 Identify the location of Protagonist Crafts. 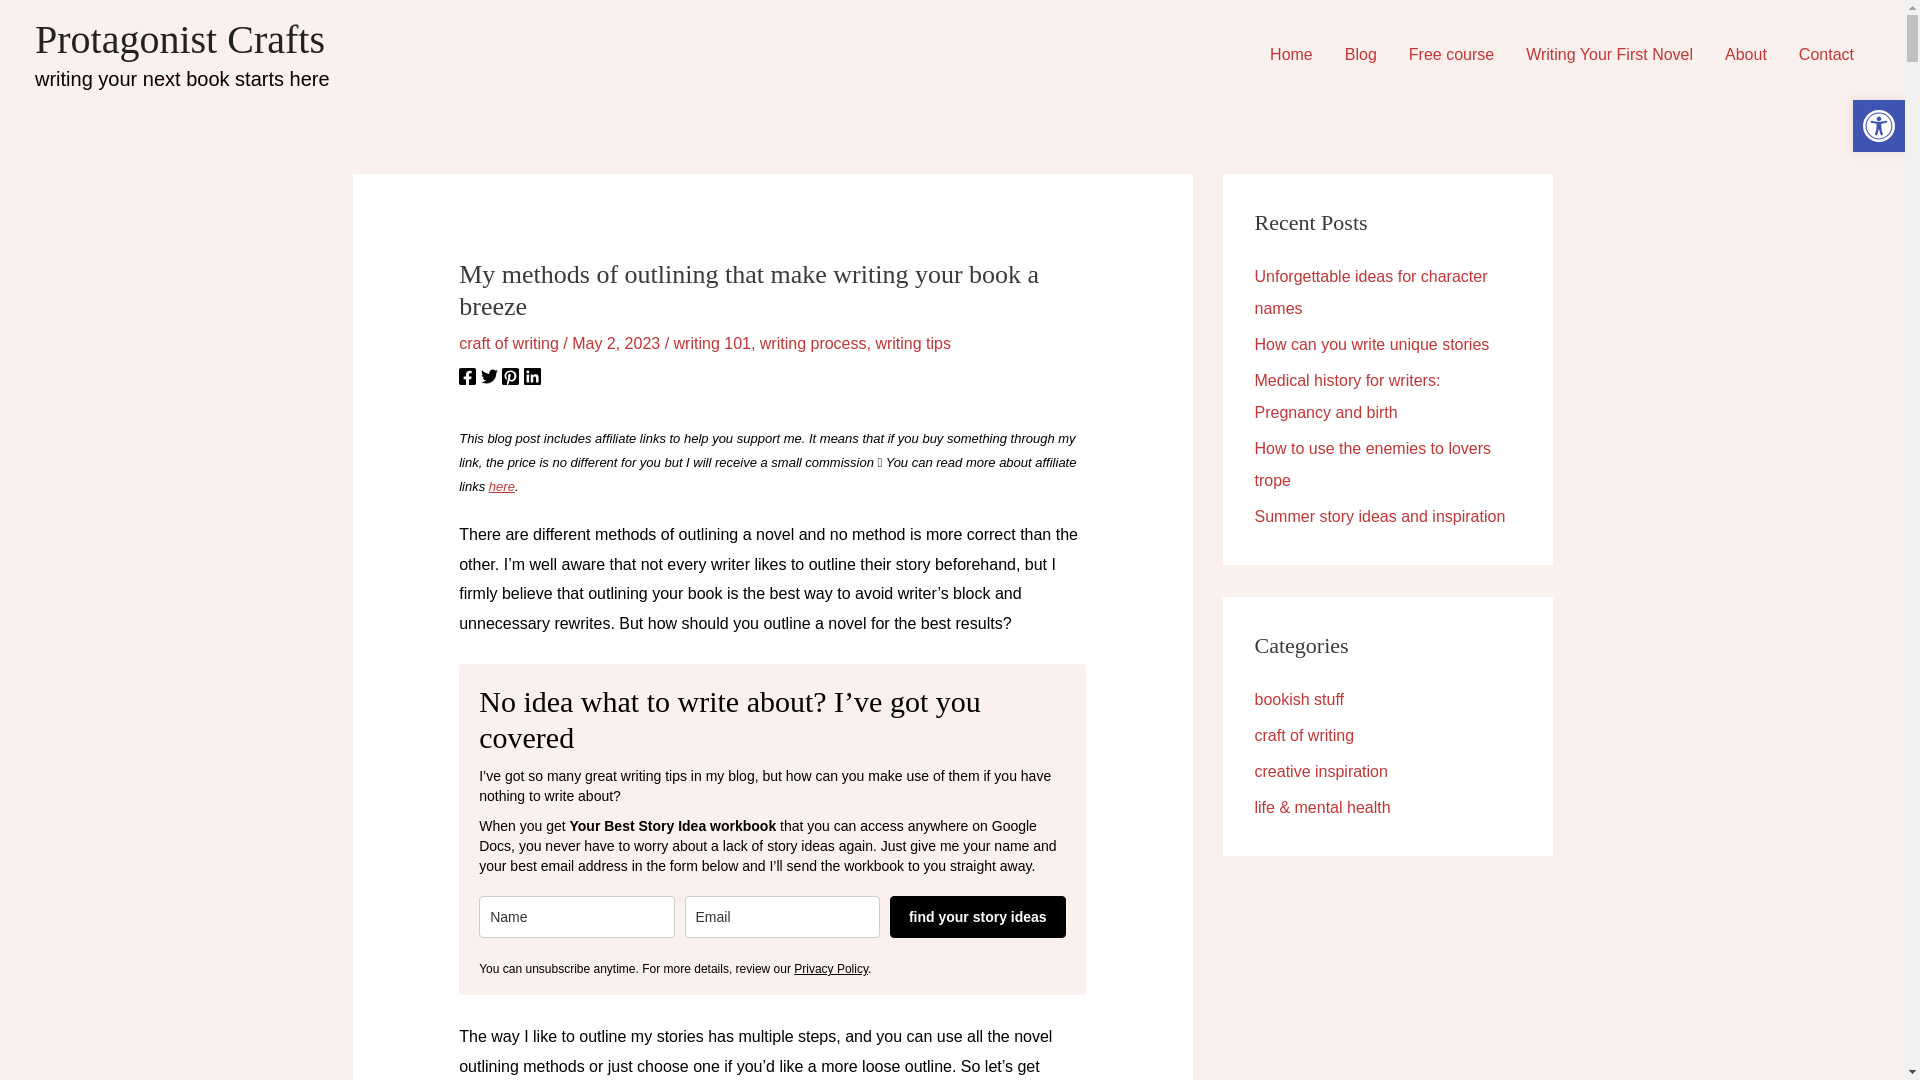
(179, 39).